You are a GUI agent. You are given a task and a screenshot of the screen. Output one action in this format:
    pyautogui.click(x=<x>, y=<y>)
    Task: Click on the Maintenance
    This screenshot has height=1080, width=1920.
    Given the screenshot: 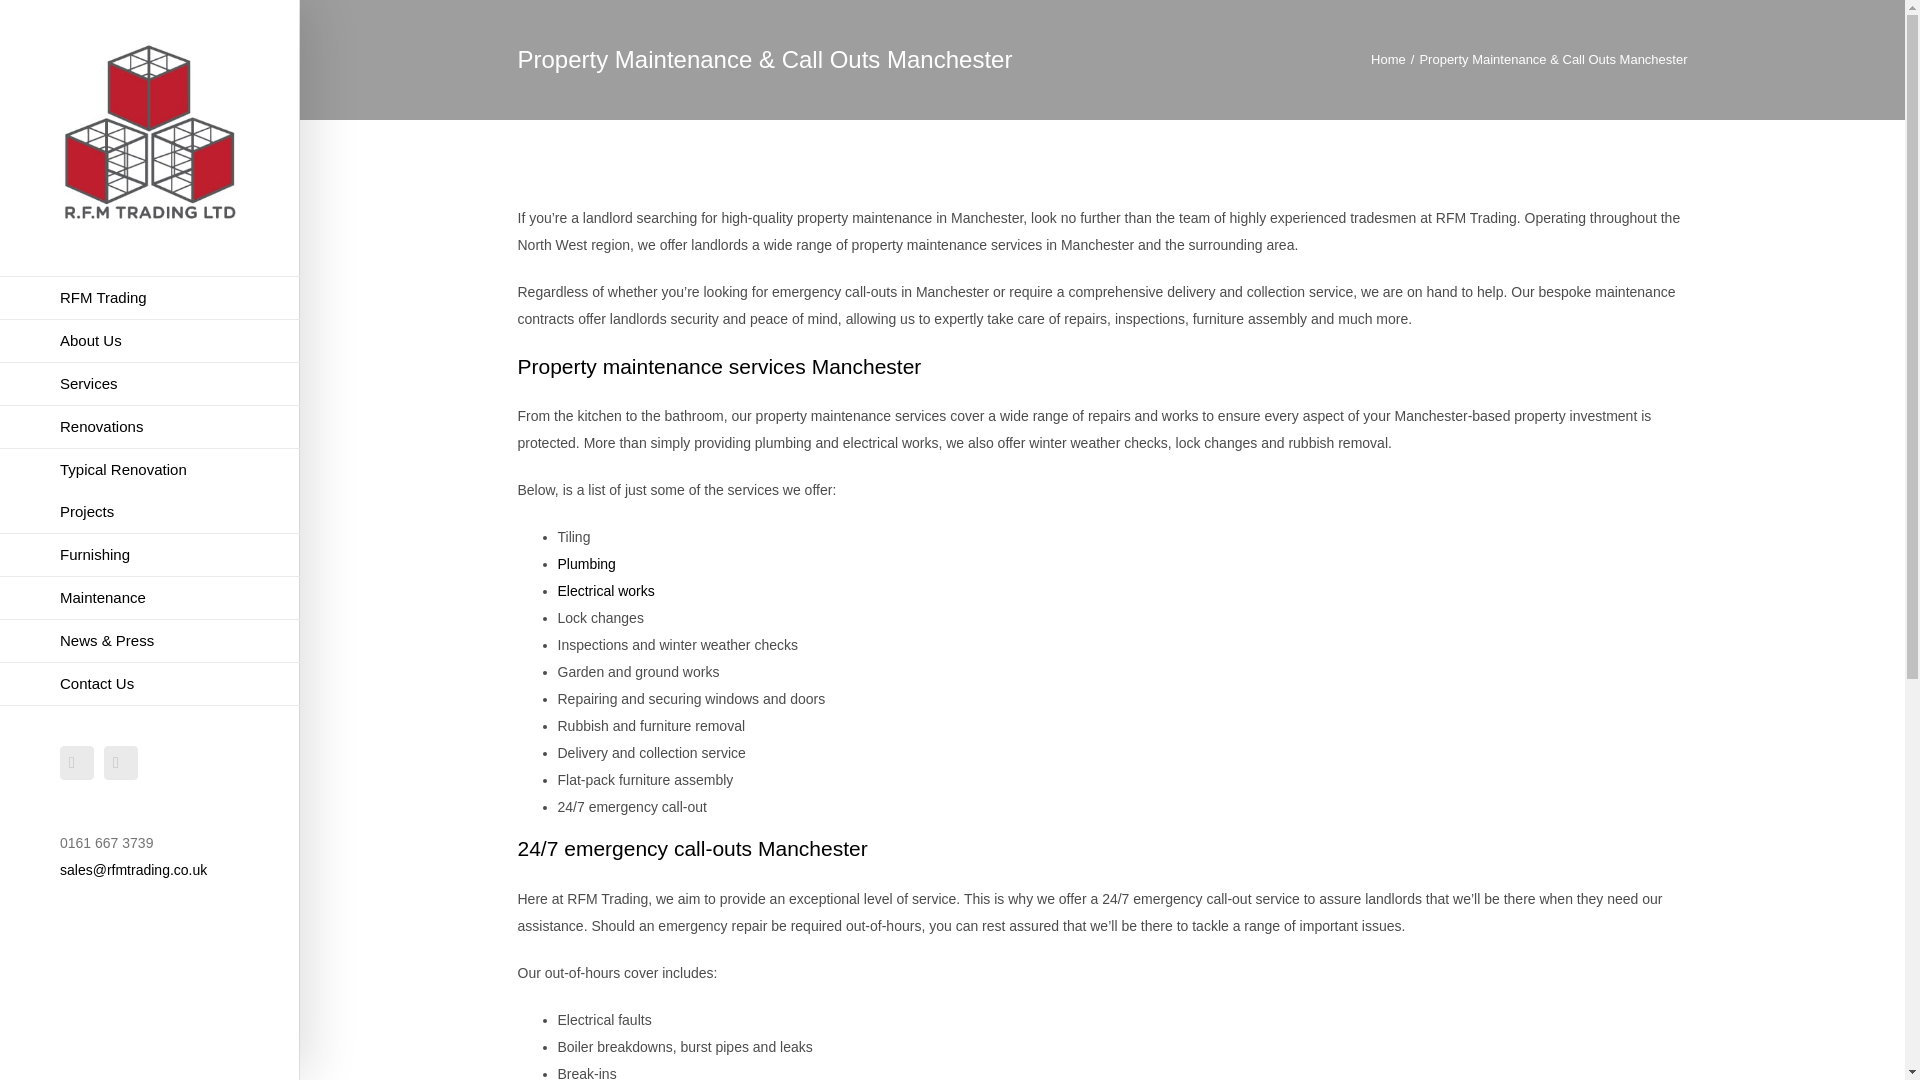 What is the action you would take?
    pyautogui.click(x=150, y=598)
    